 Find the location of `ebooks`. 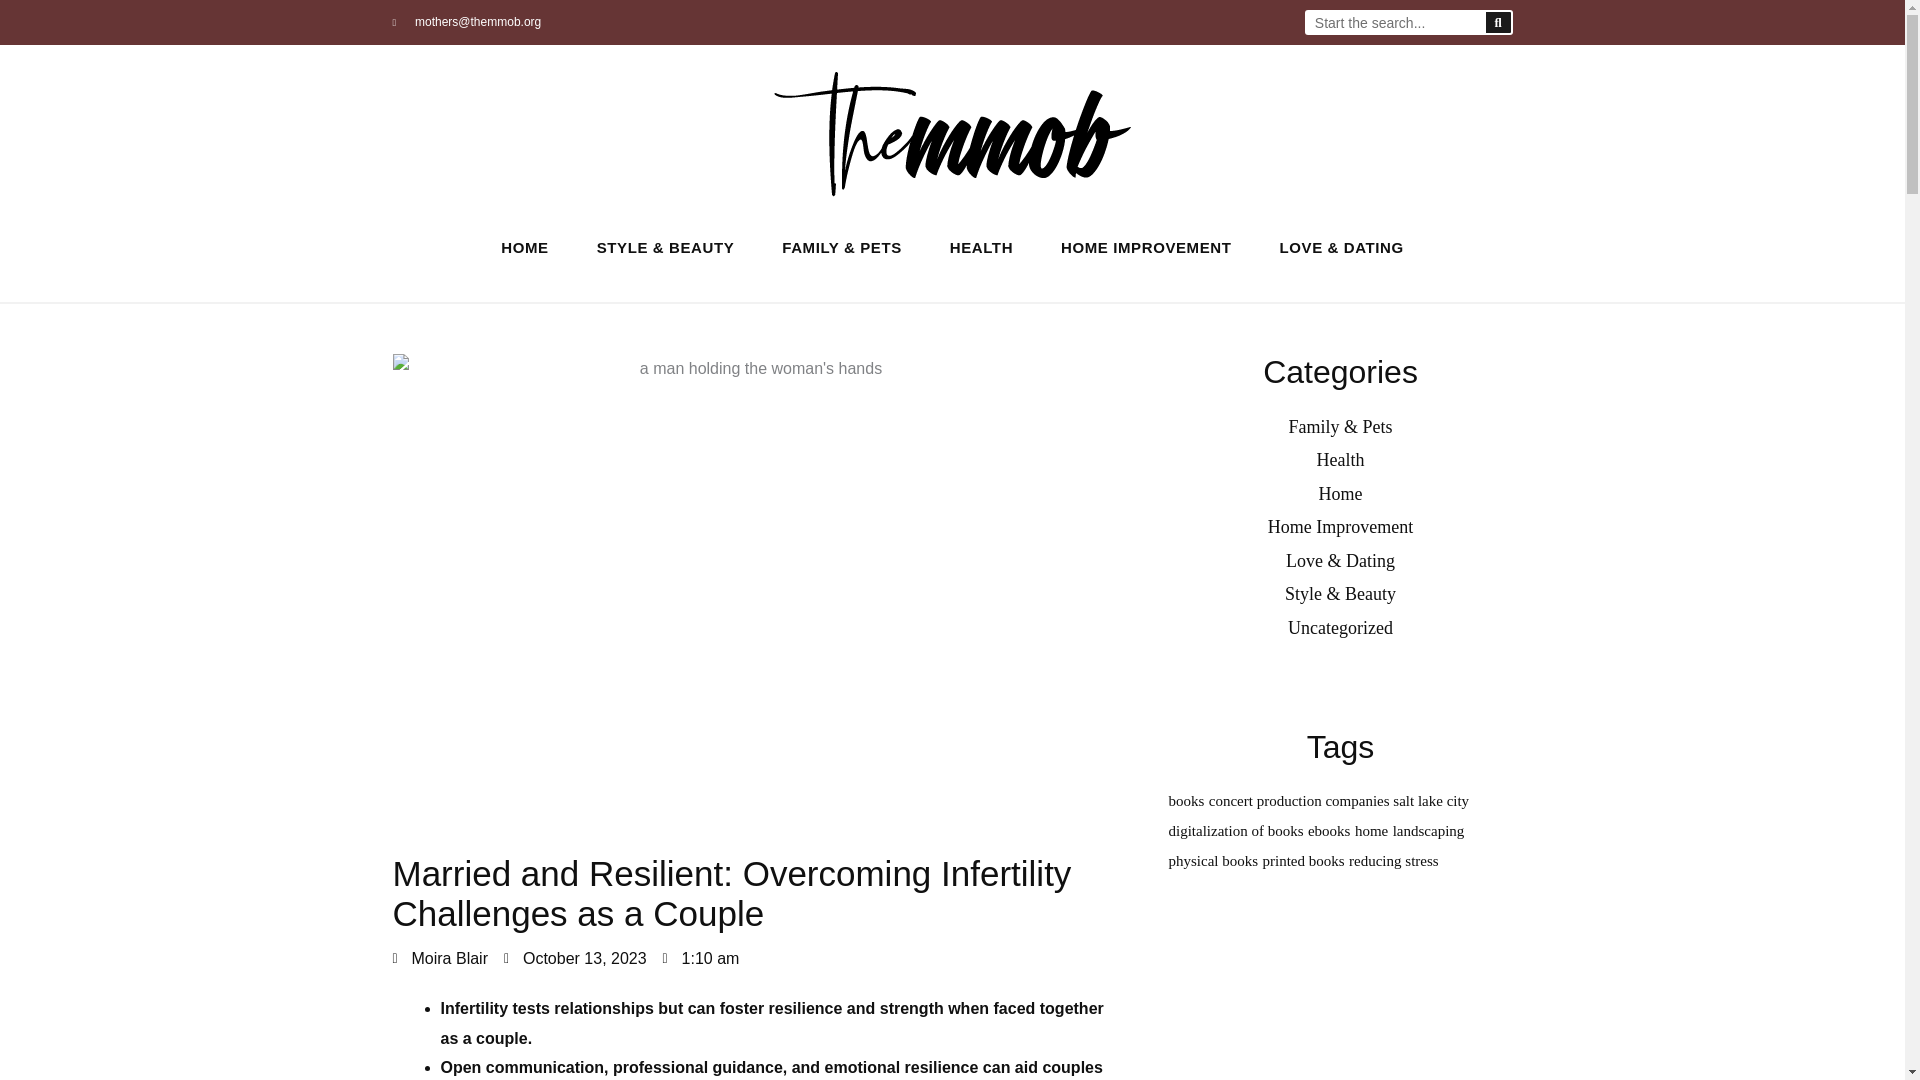

ebooks is located at coordinates (1329, 830).